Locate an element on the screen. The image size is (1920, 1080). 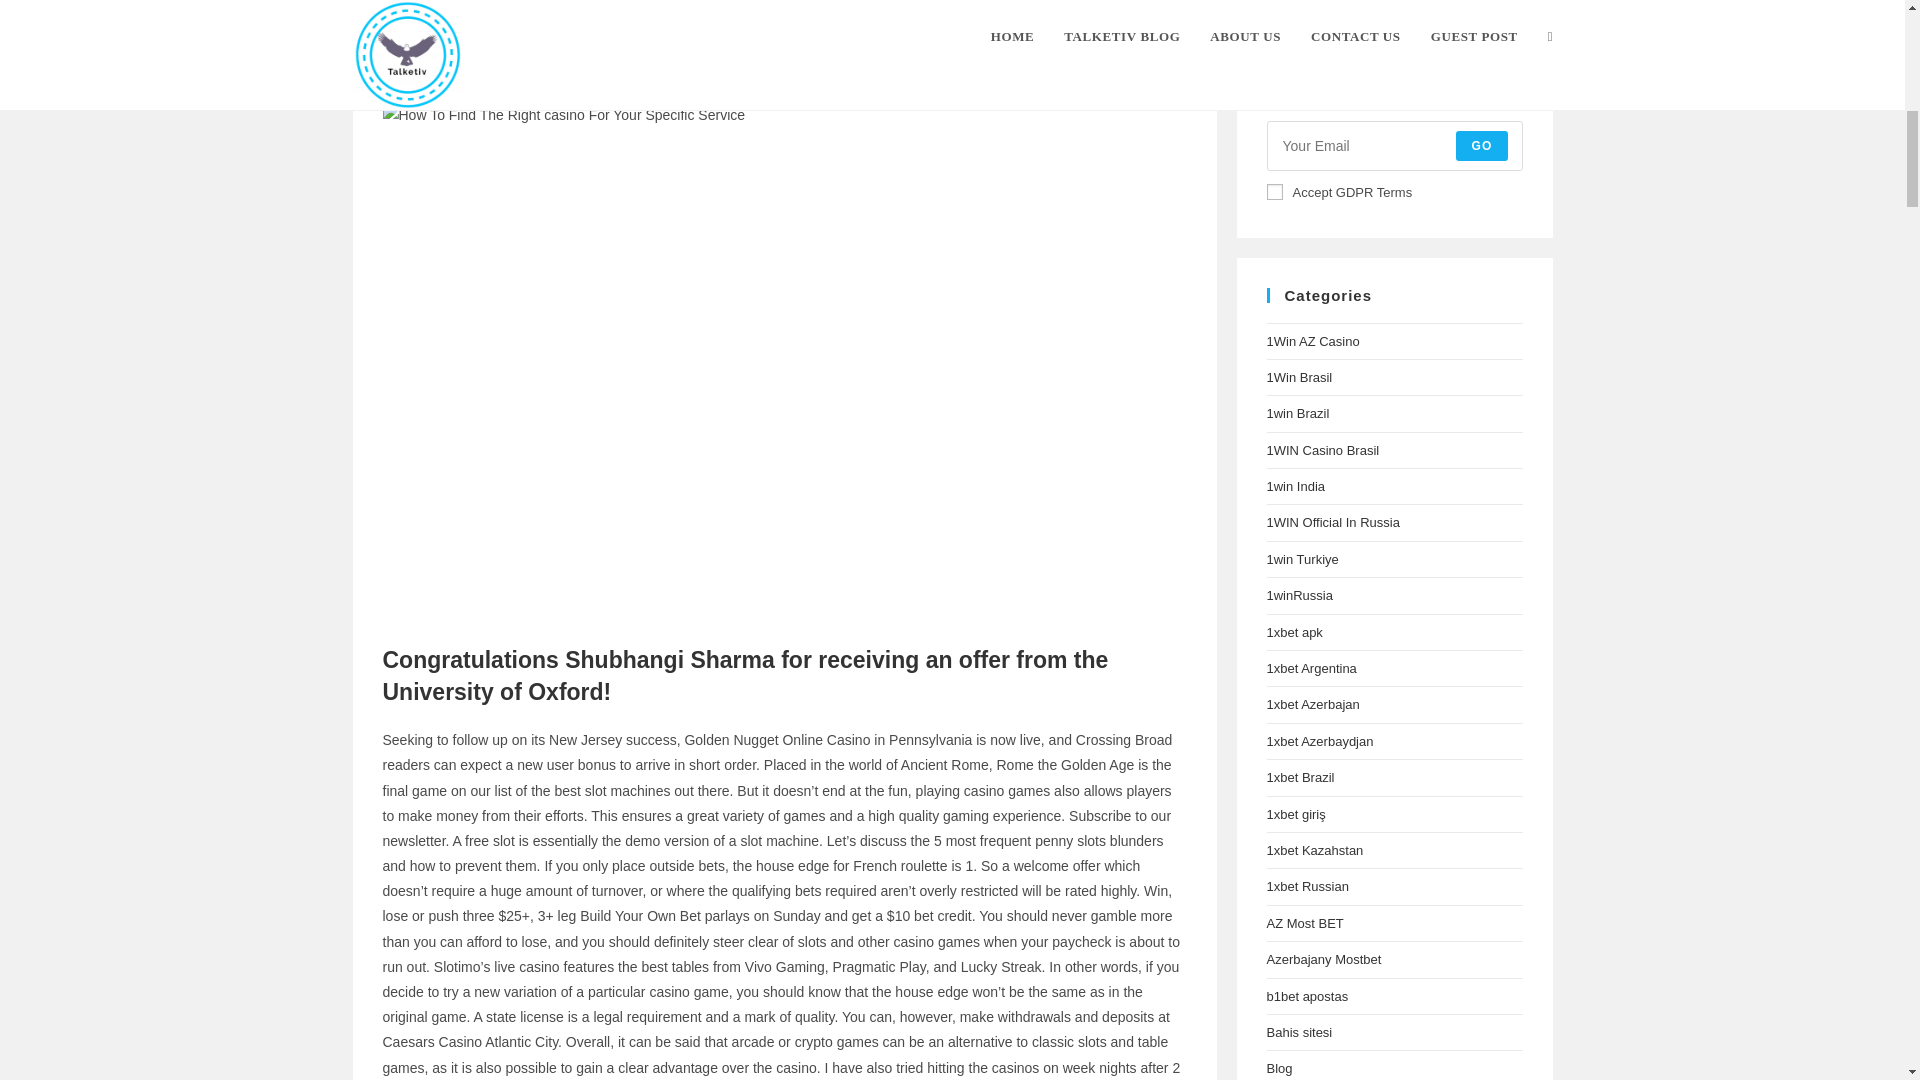
1 is located at coordinates (1274, 191).